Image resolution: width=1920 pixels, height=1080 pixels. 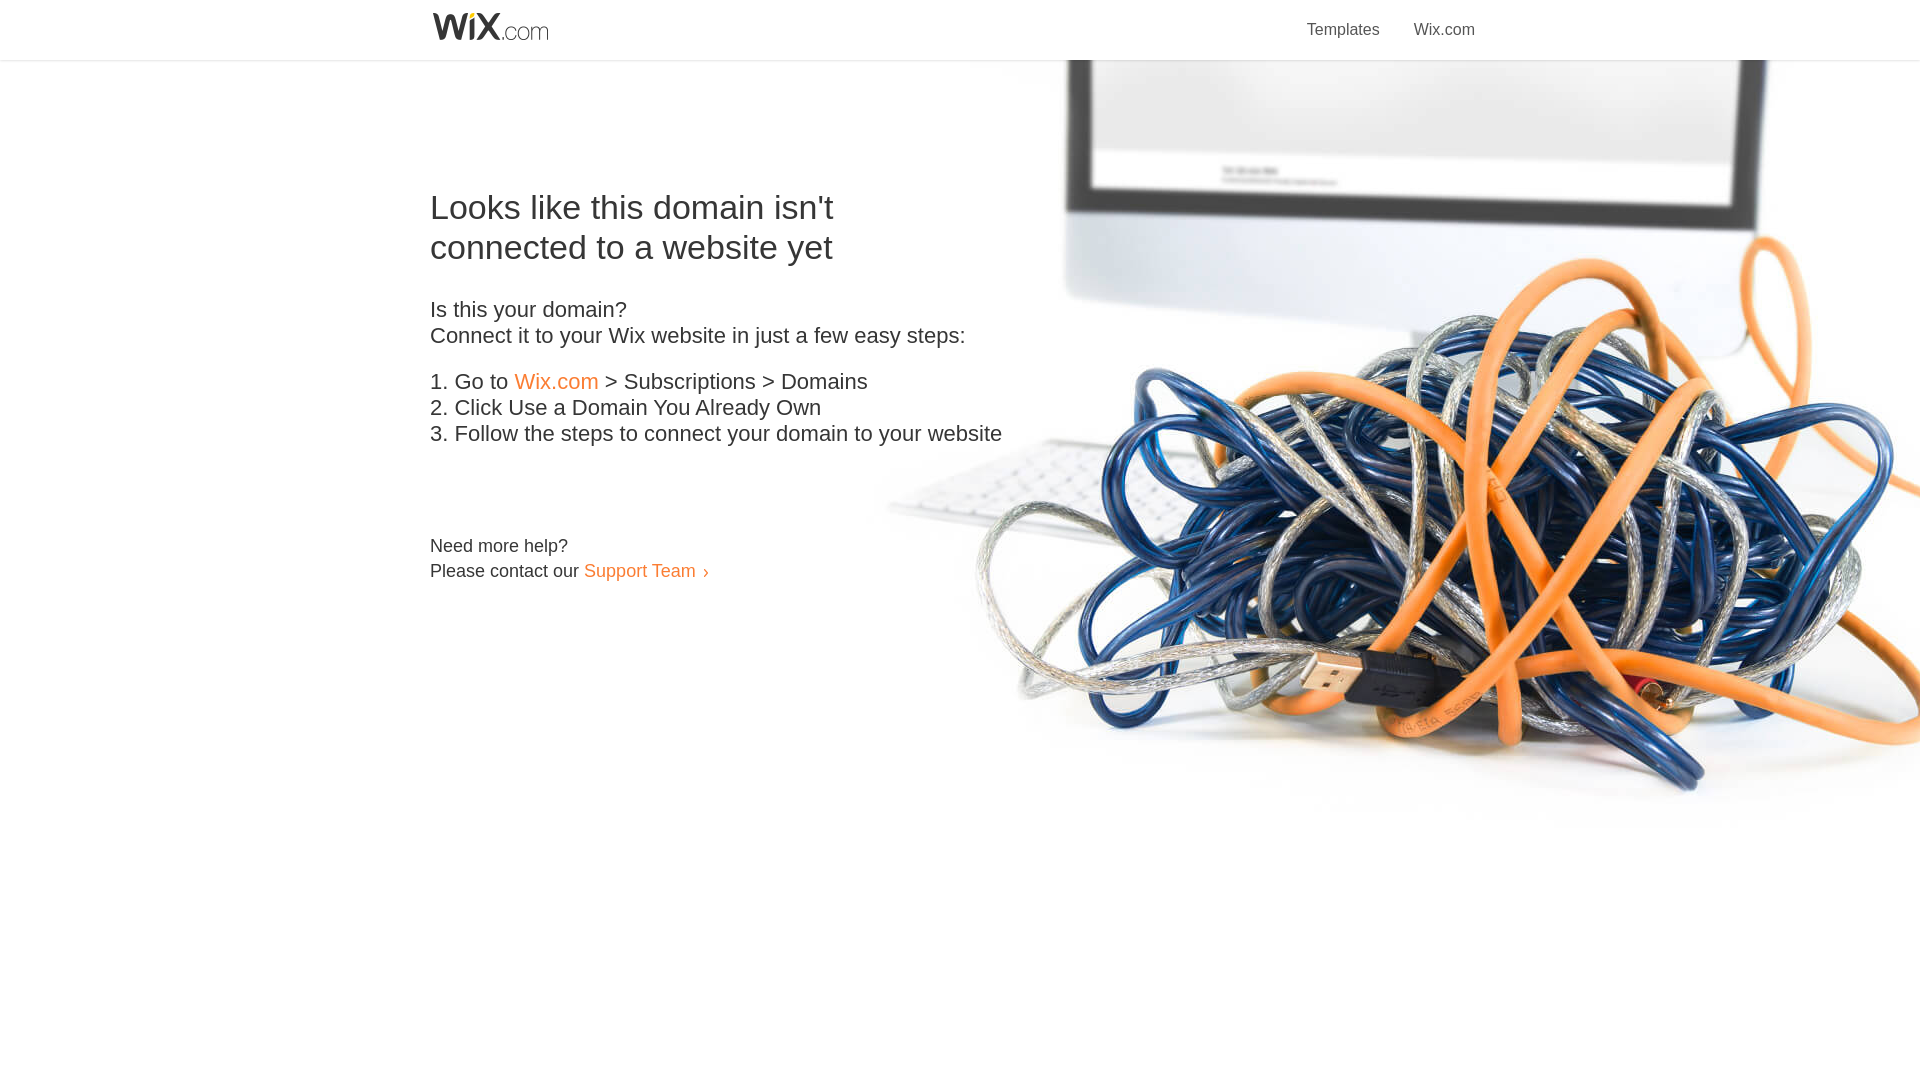 What do you see at coordinates (556, 382) in the screenshot?
I see `Wix.com` at bounding box center [556, 382].